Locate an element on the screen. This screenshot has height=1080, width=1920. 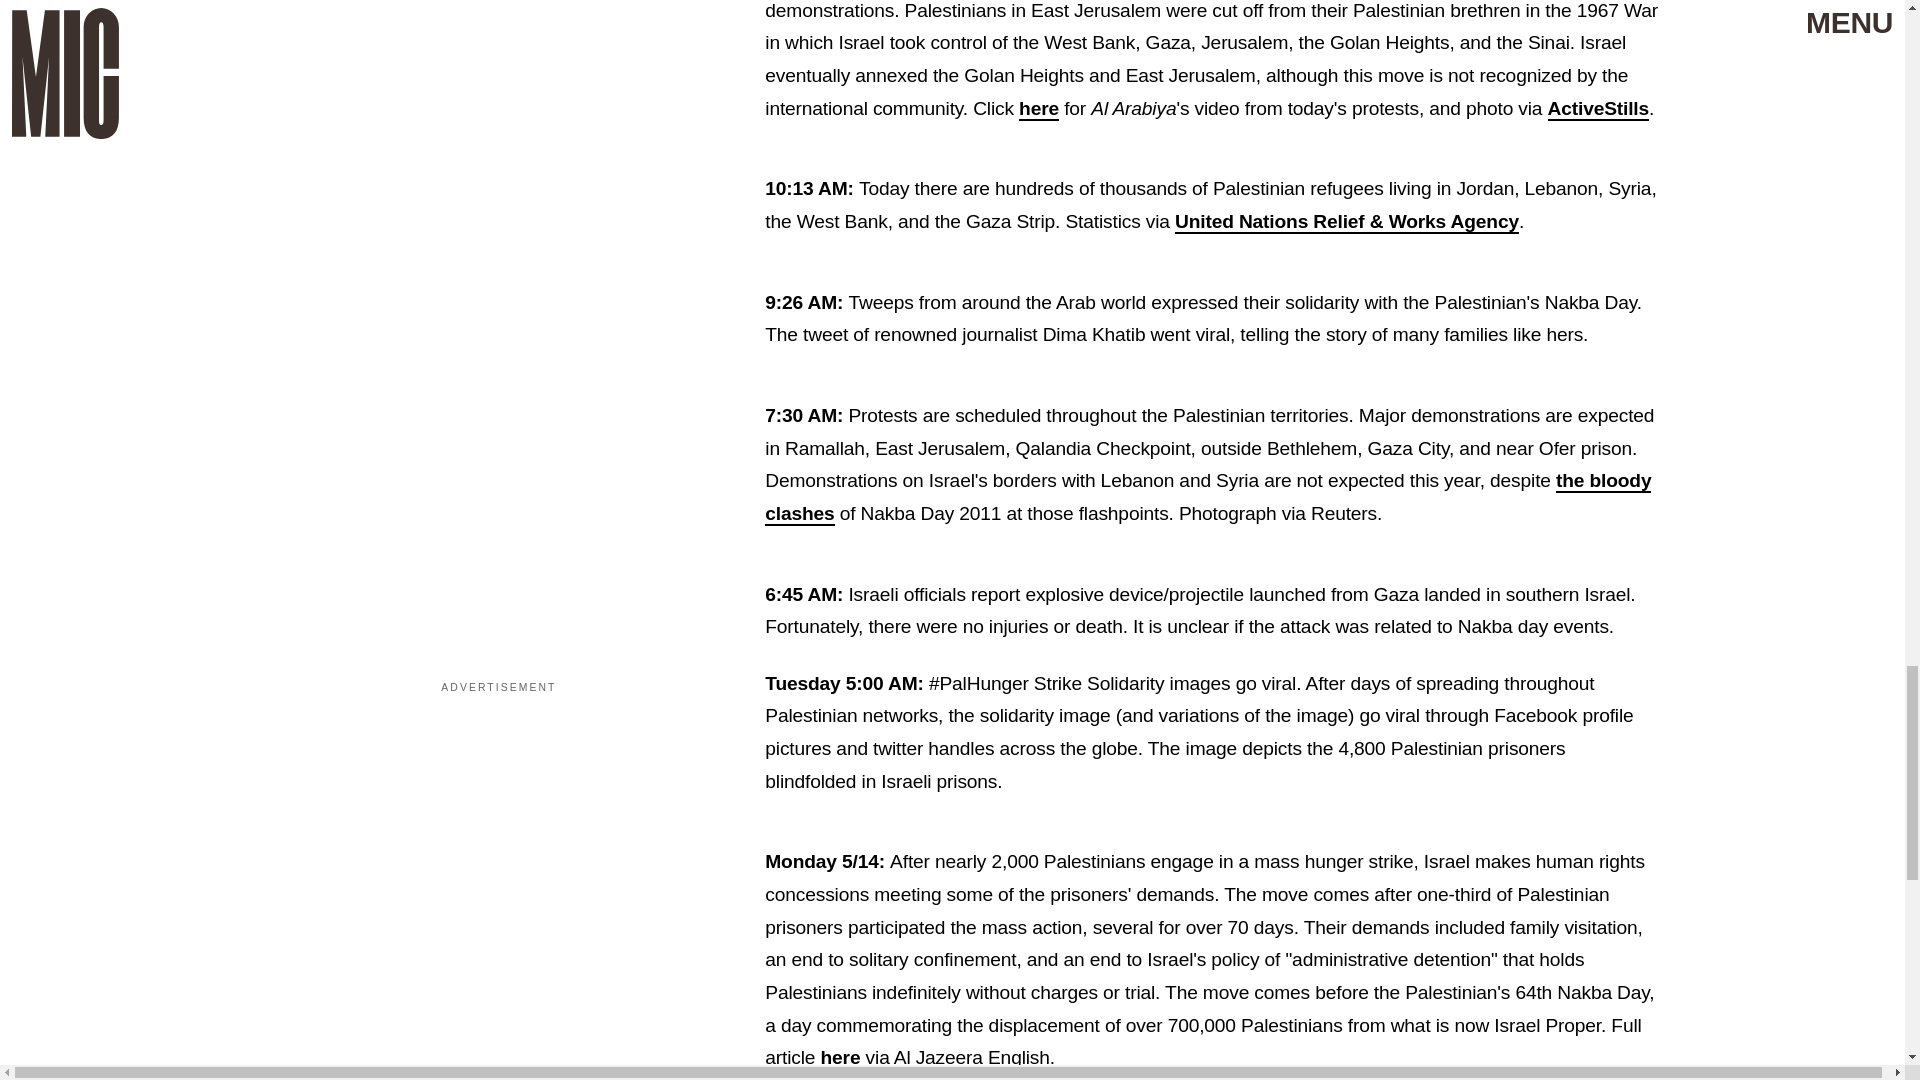
here is located at coordinates (840, 1058).